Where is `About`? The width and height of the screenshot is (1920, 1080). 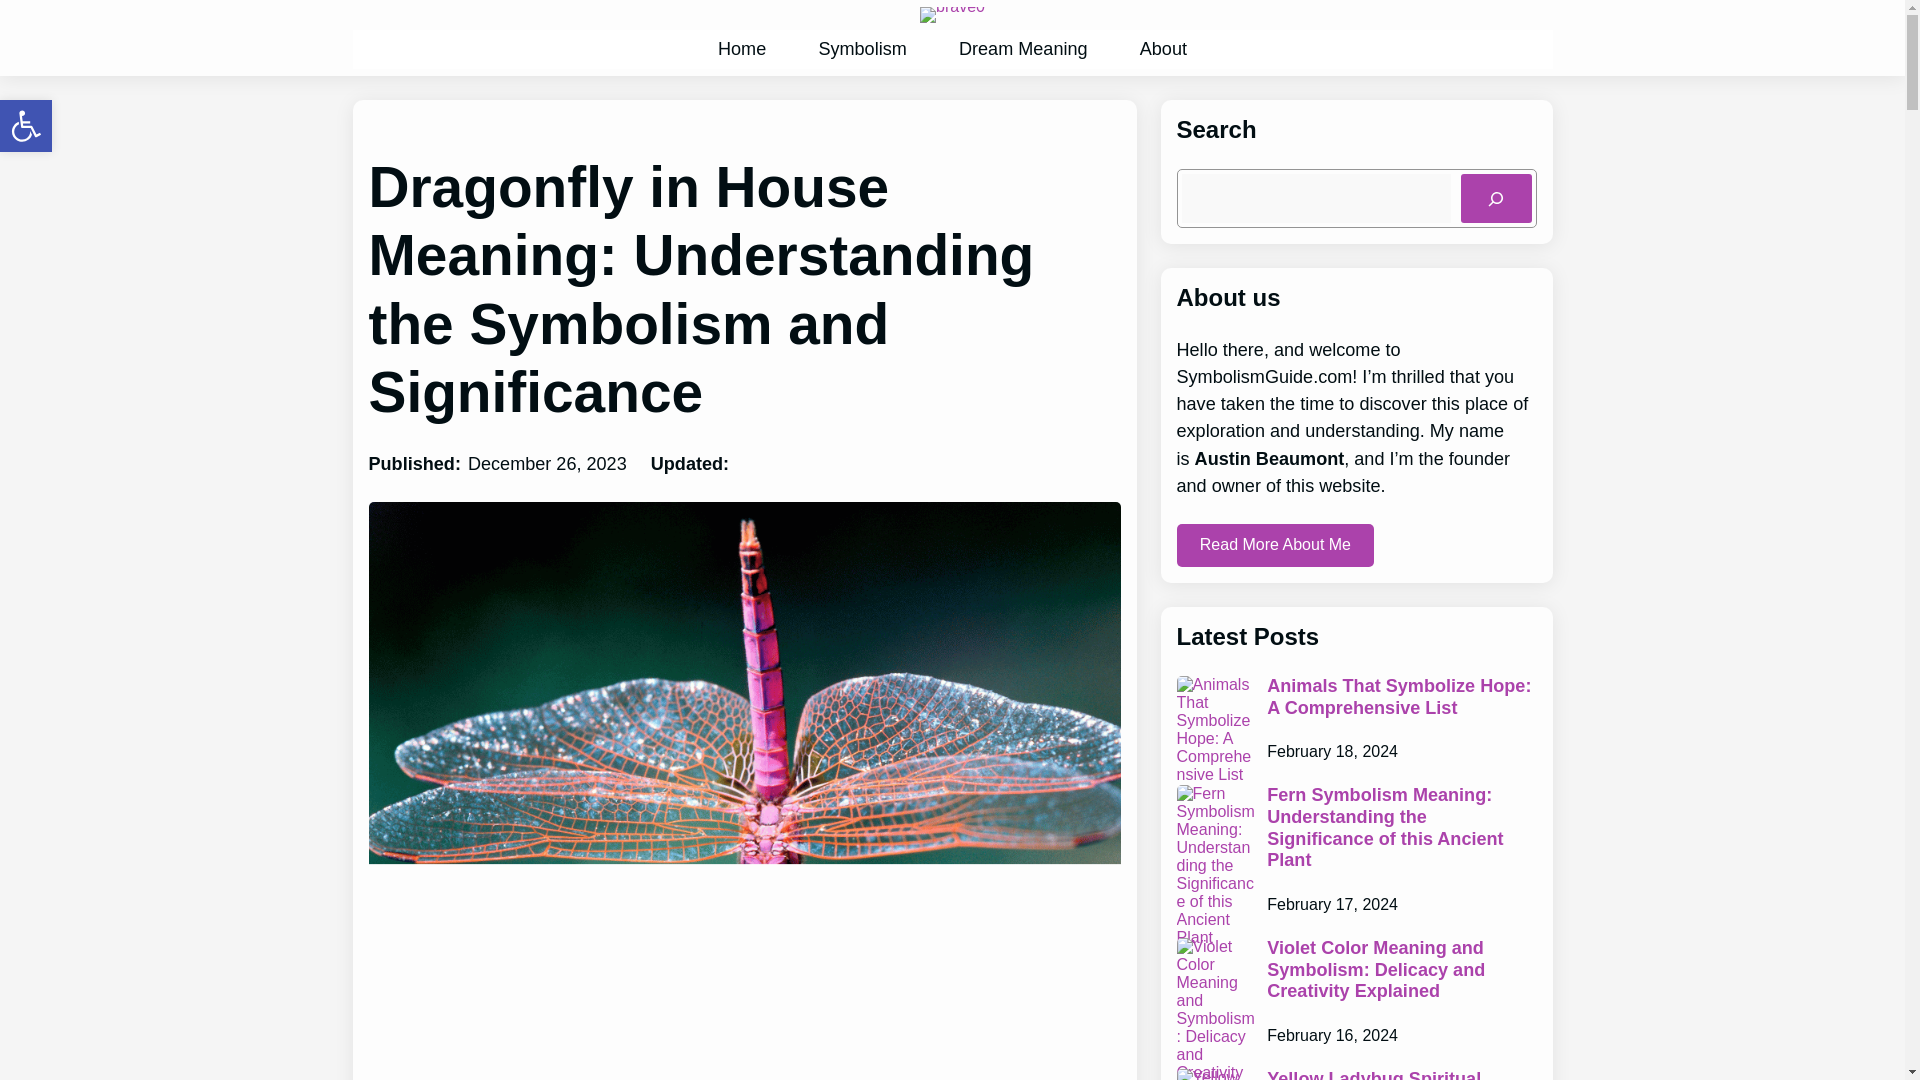 About is located at coordinates (1163, 50).